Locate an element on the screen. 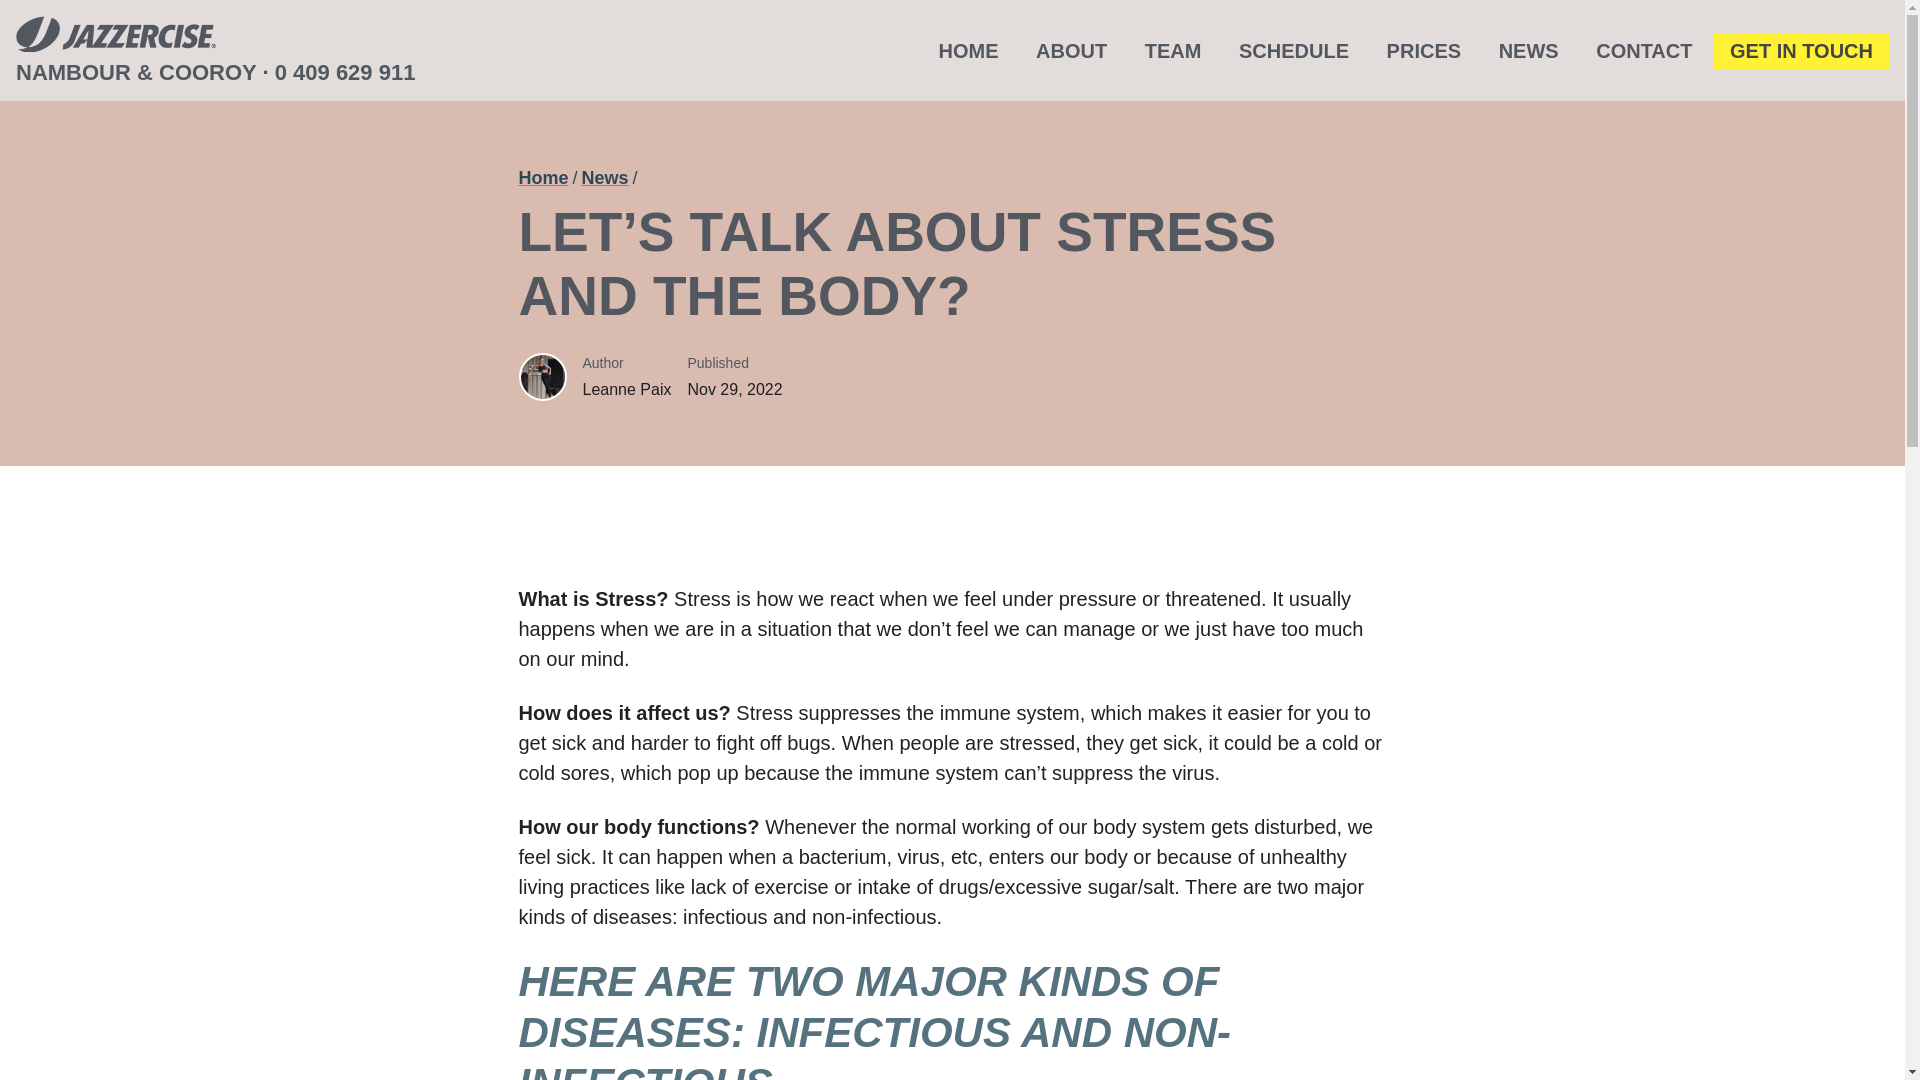  TEAM is located at coordinates (1172, 51).